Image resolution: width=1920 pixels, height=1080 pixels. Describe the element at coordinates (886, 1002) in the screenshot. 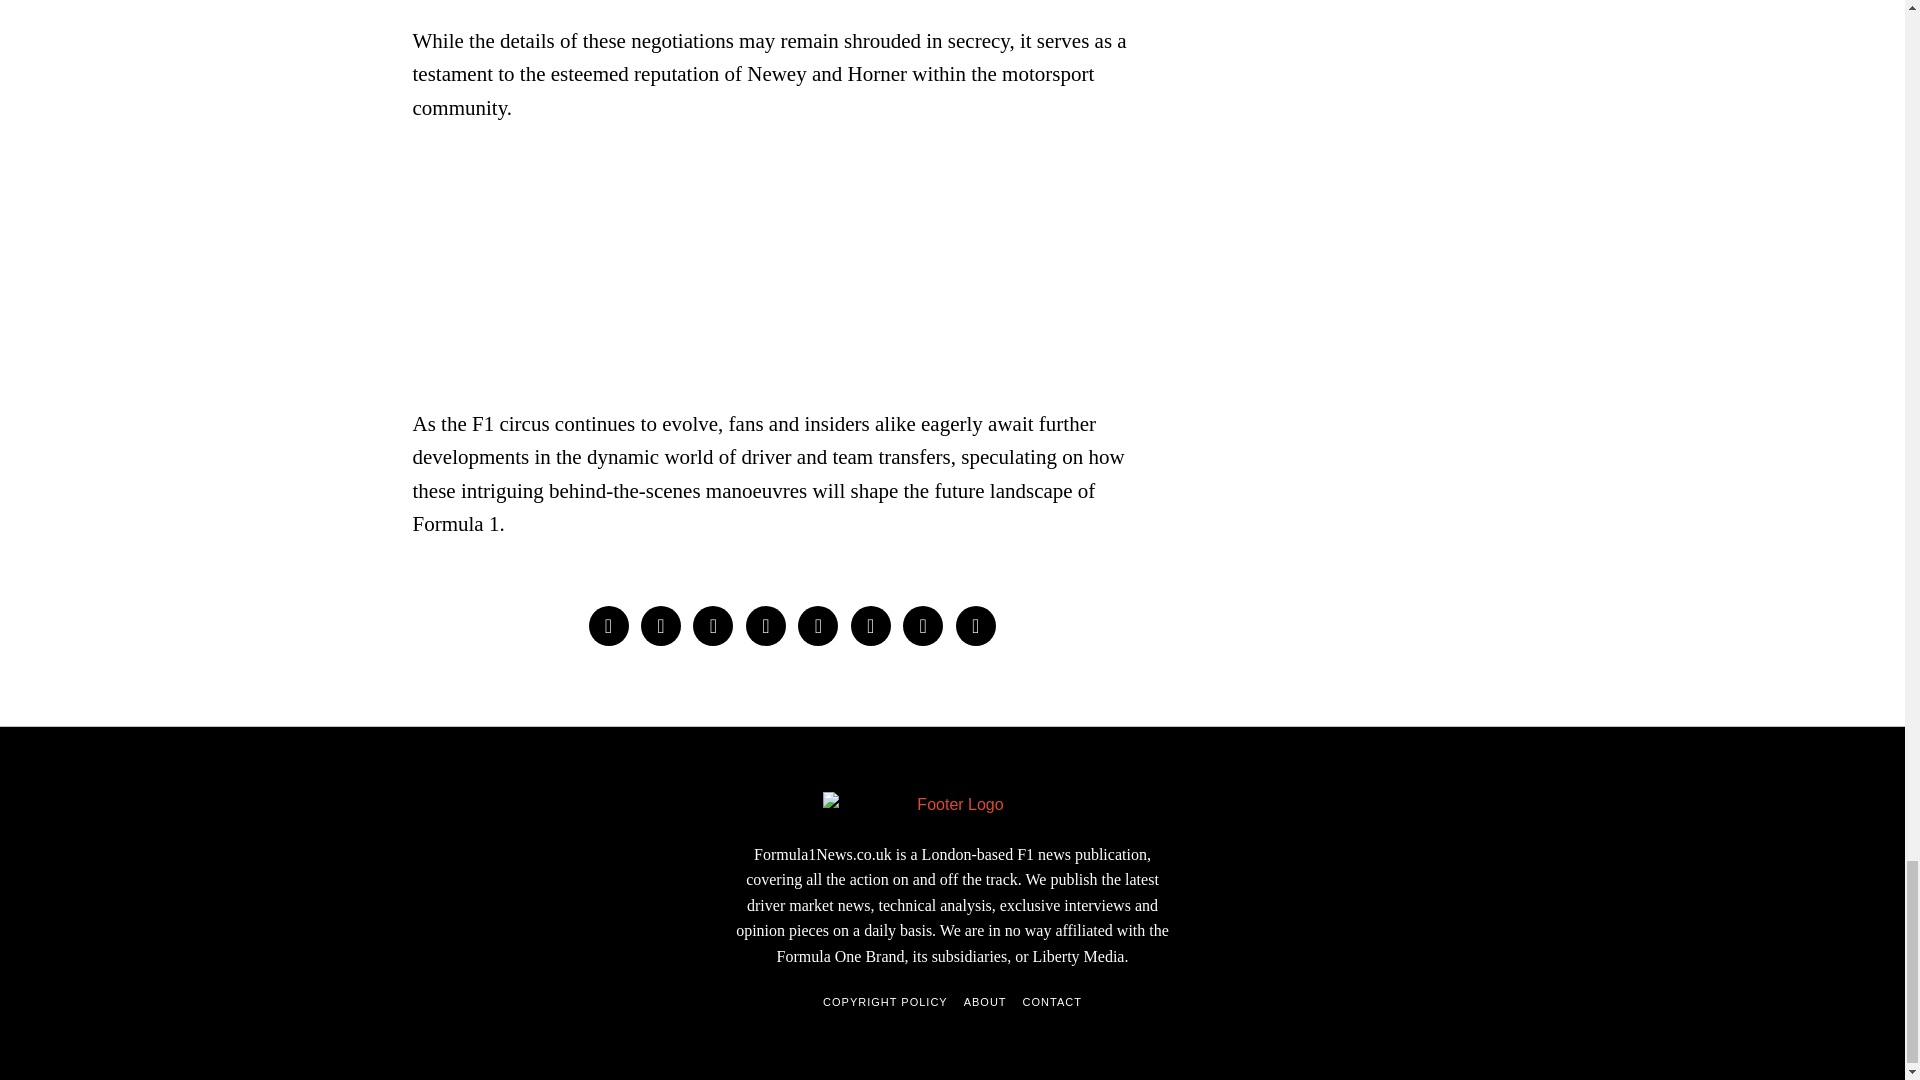

I see `COPYRIGHT POLICY` at that location.